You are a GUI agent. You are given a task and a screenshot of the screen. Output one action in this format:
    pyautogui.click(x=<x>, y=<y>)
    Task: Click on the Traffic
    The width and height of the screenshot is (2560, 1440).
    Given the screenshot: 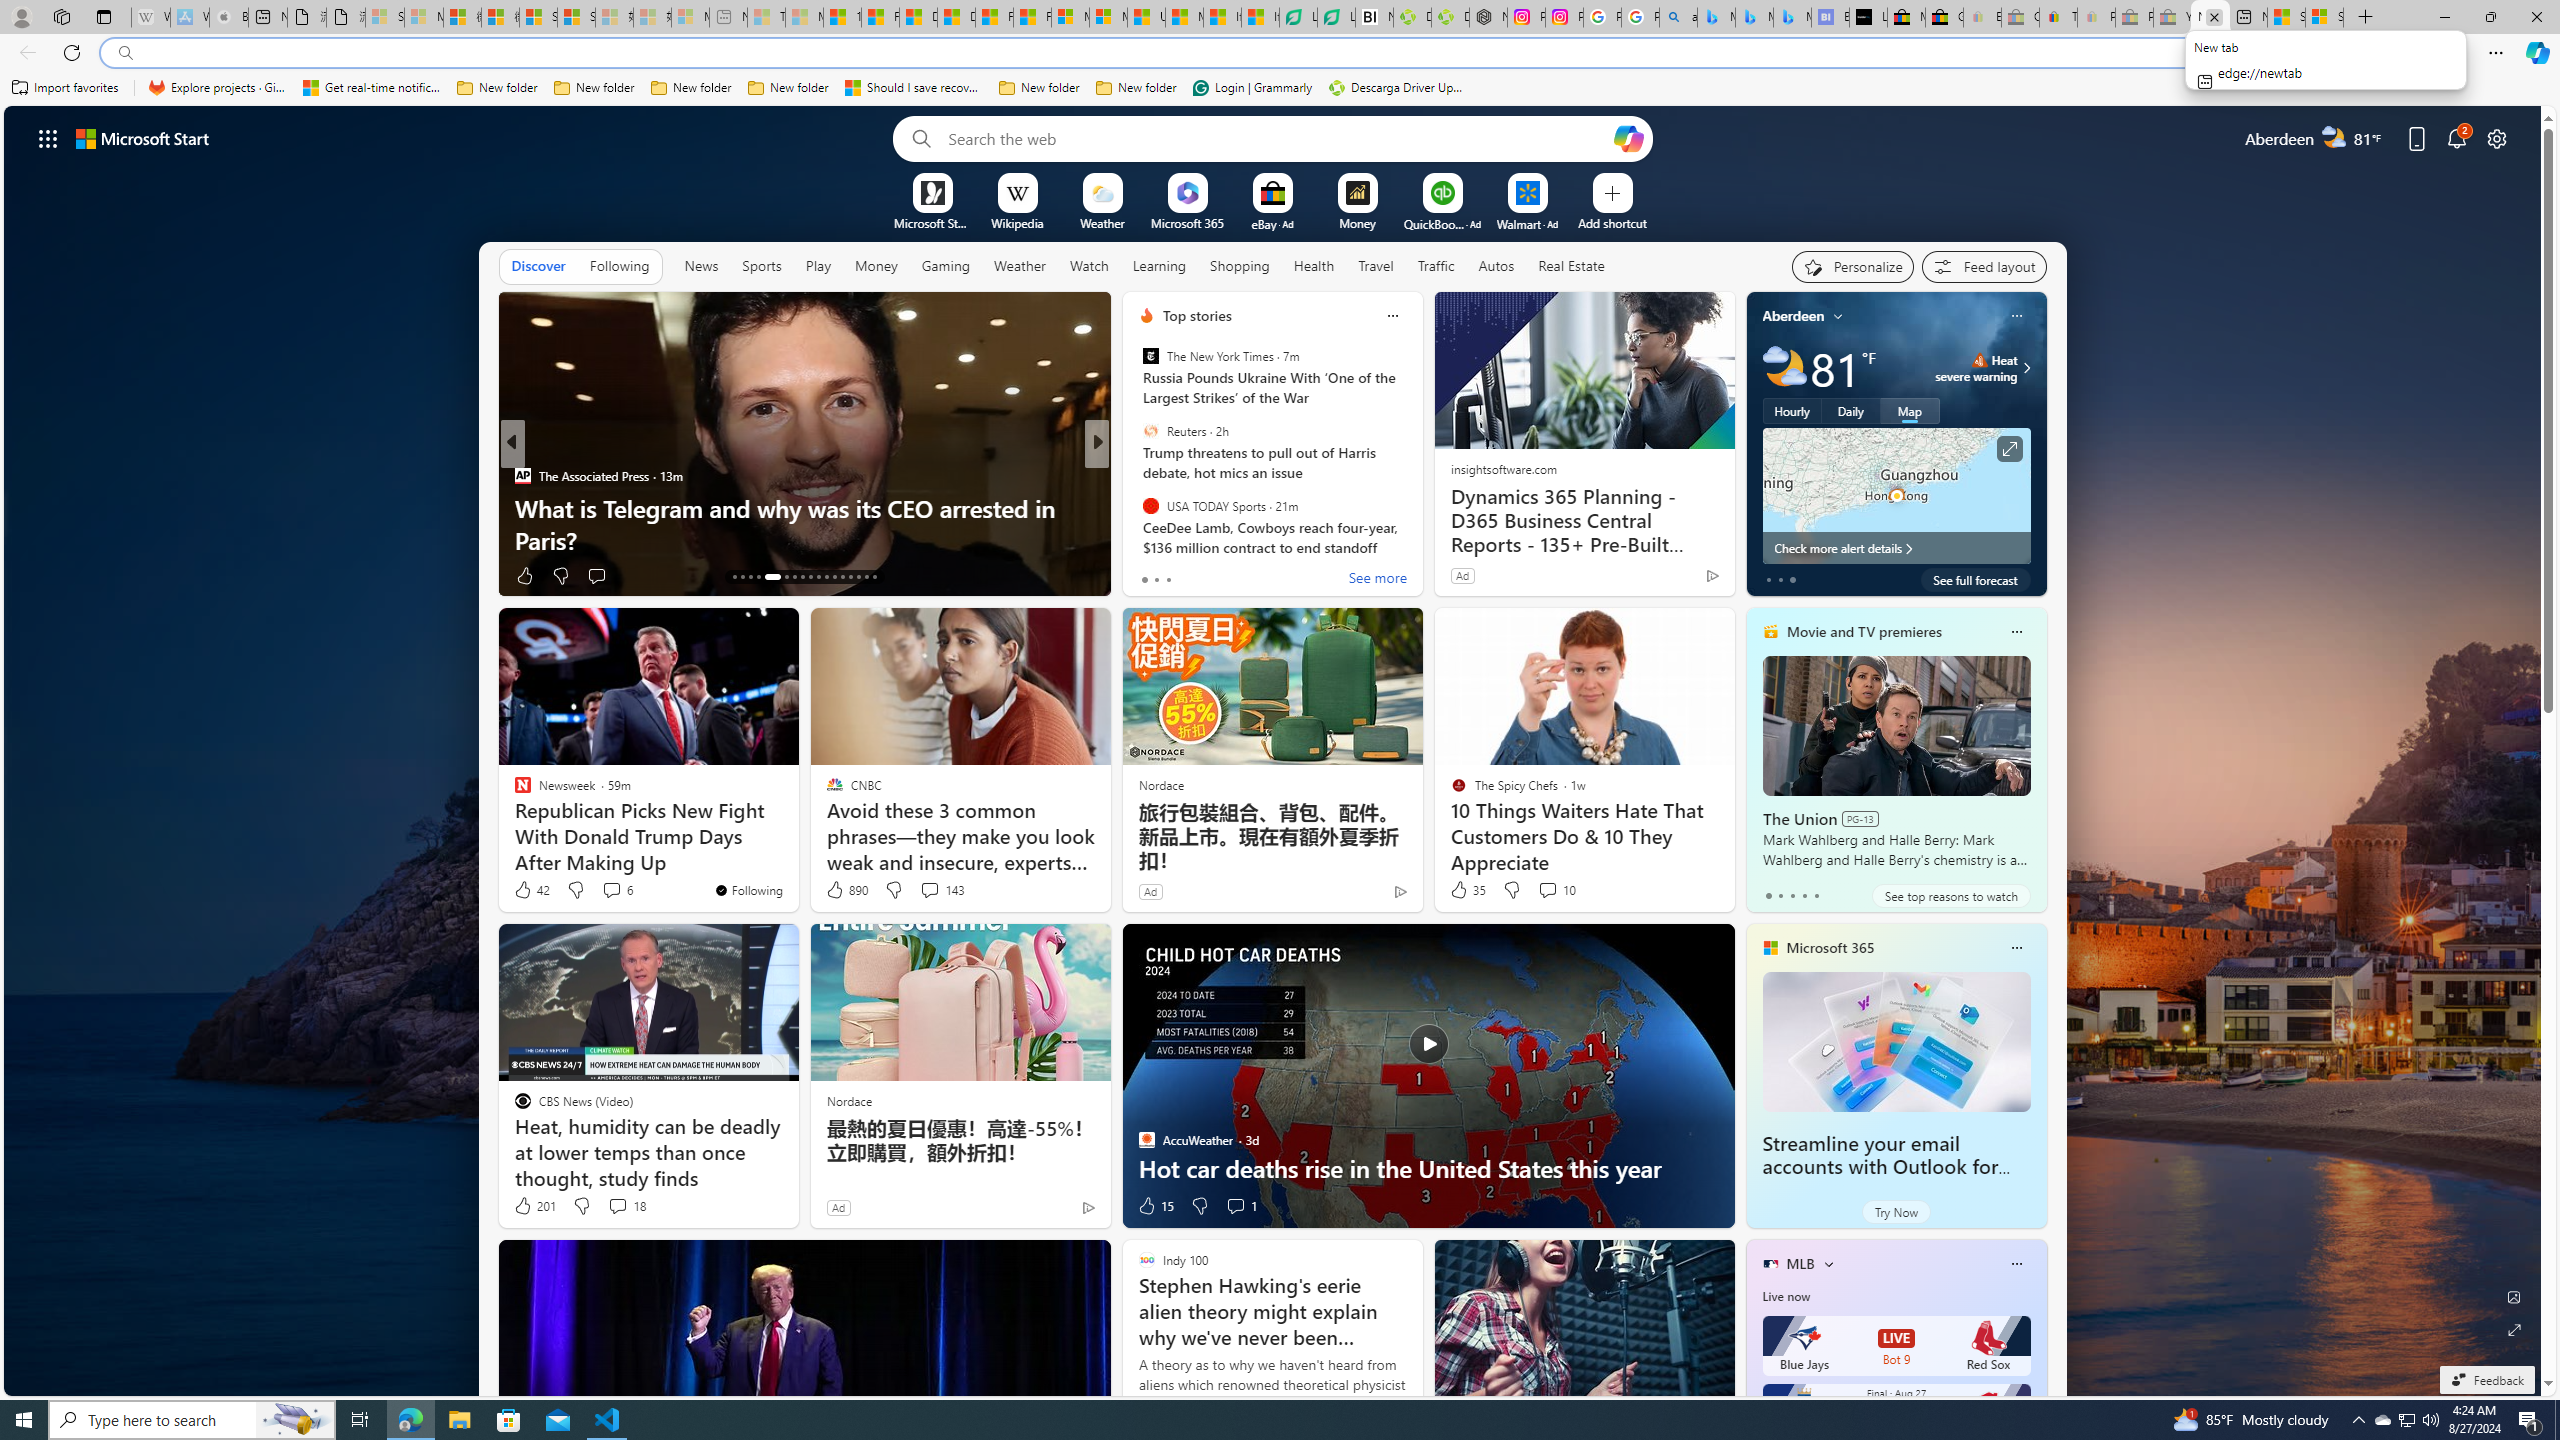 What is the action you would take?
    pyautogui.click(x=1436, y=266)
    